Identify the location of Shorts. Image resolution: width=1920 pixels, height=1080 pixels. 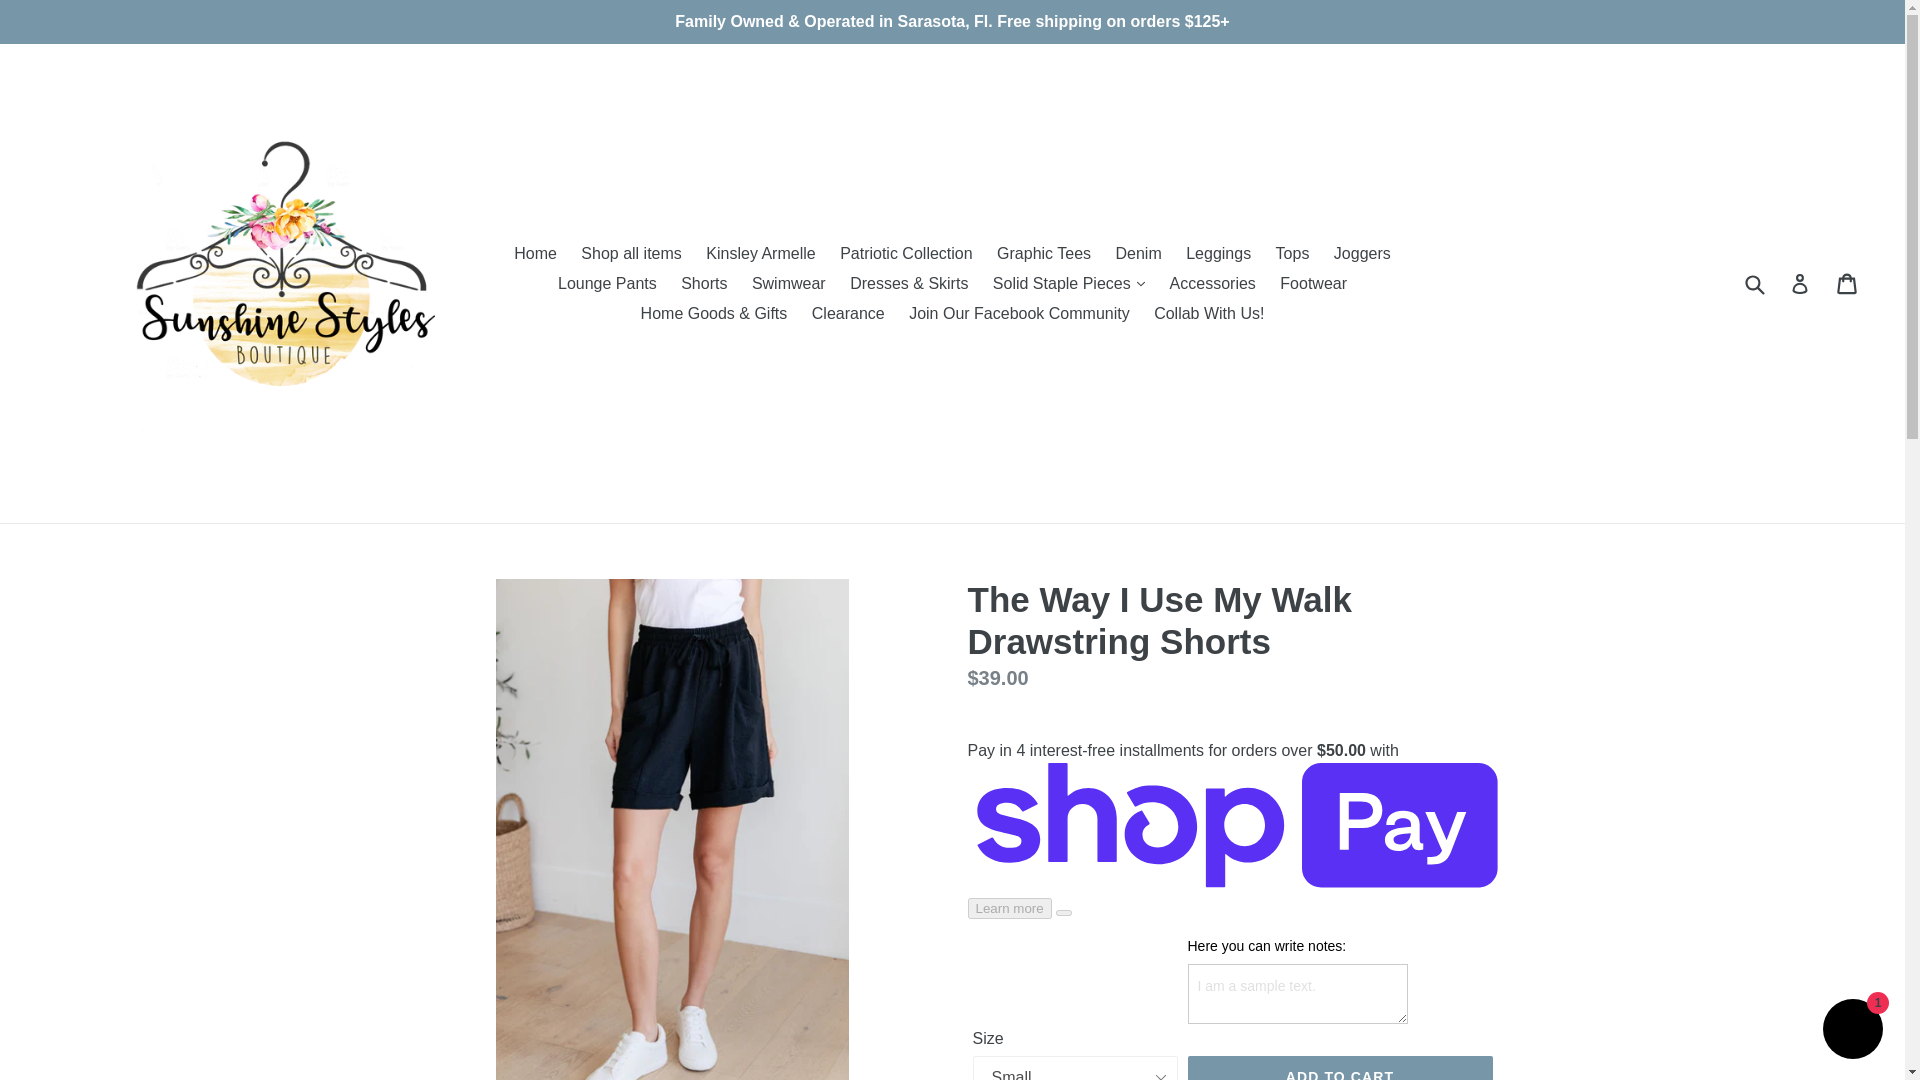
(704, 282).